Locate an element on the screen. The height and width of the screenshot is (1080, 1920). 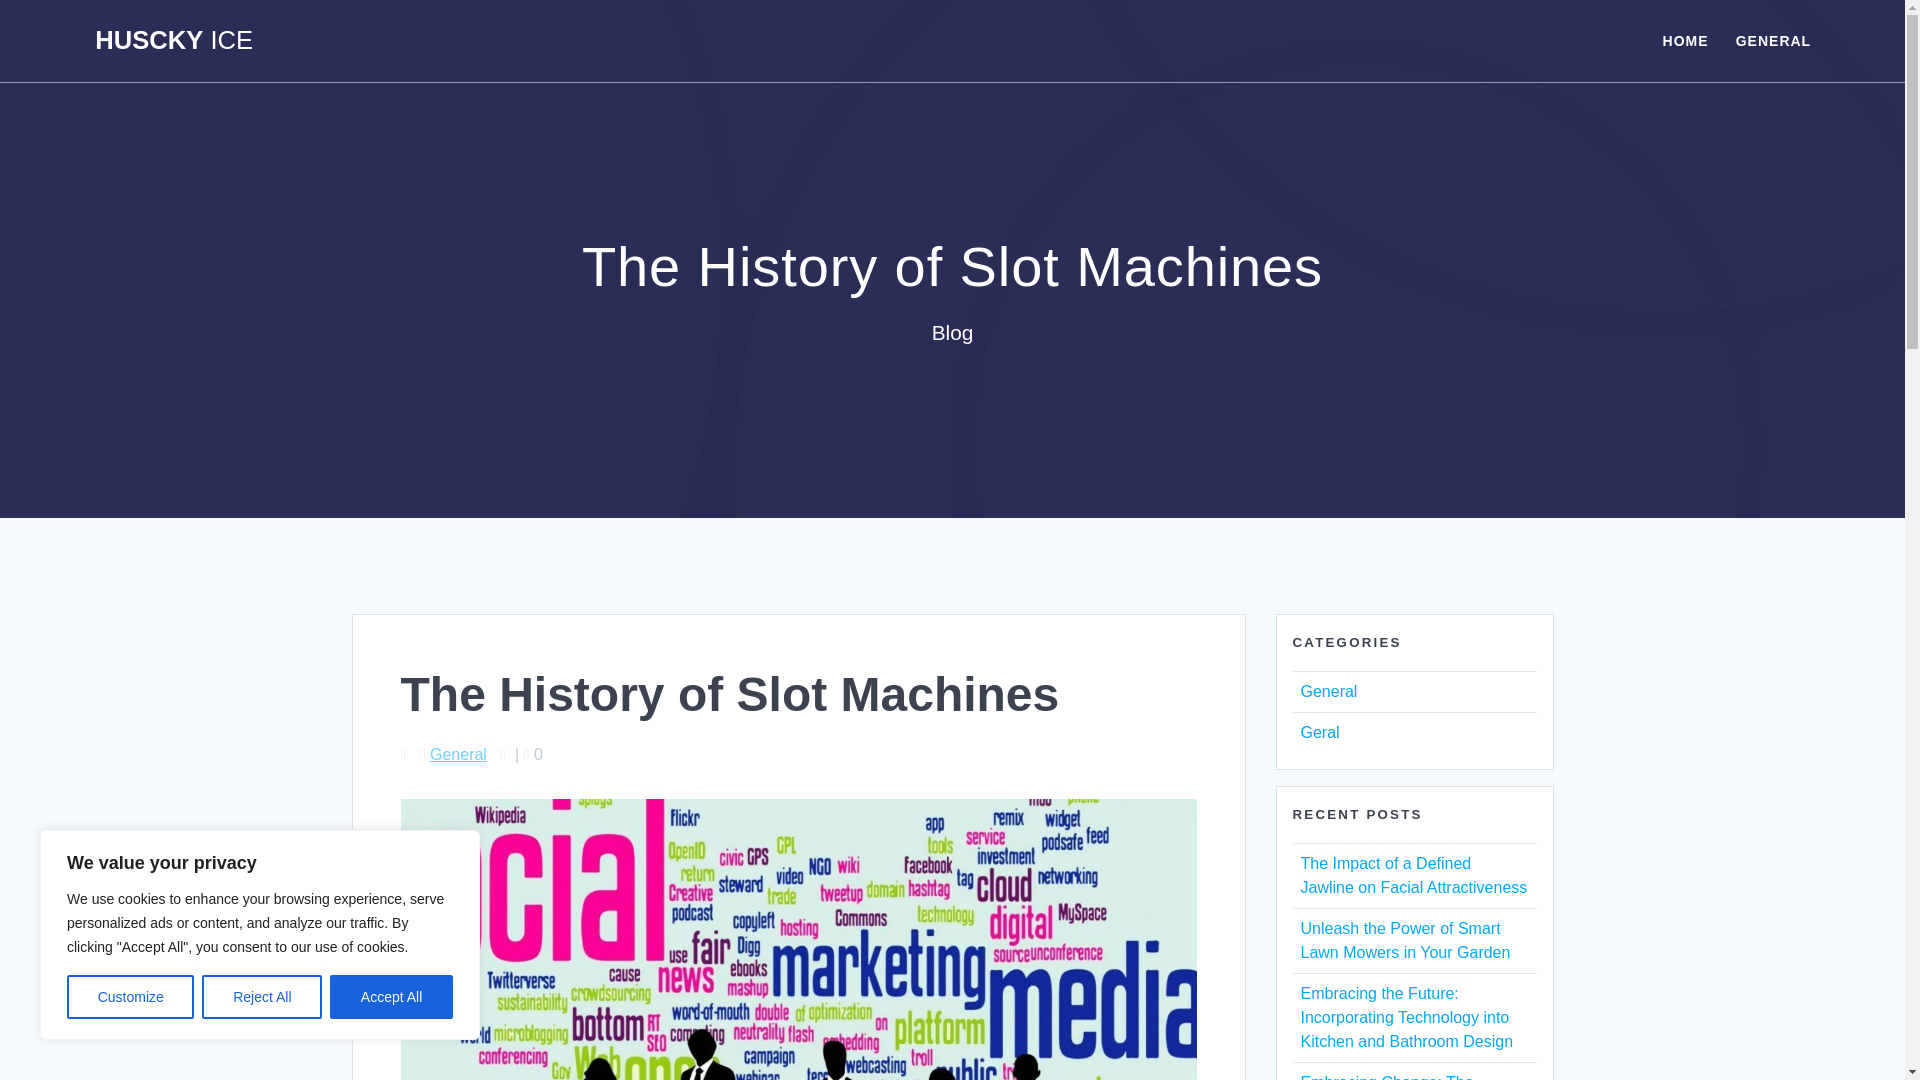
Reject All is located at coordinates (262, 997).